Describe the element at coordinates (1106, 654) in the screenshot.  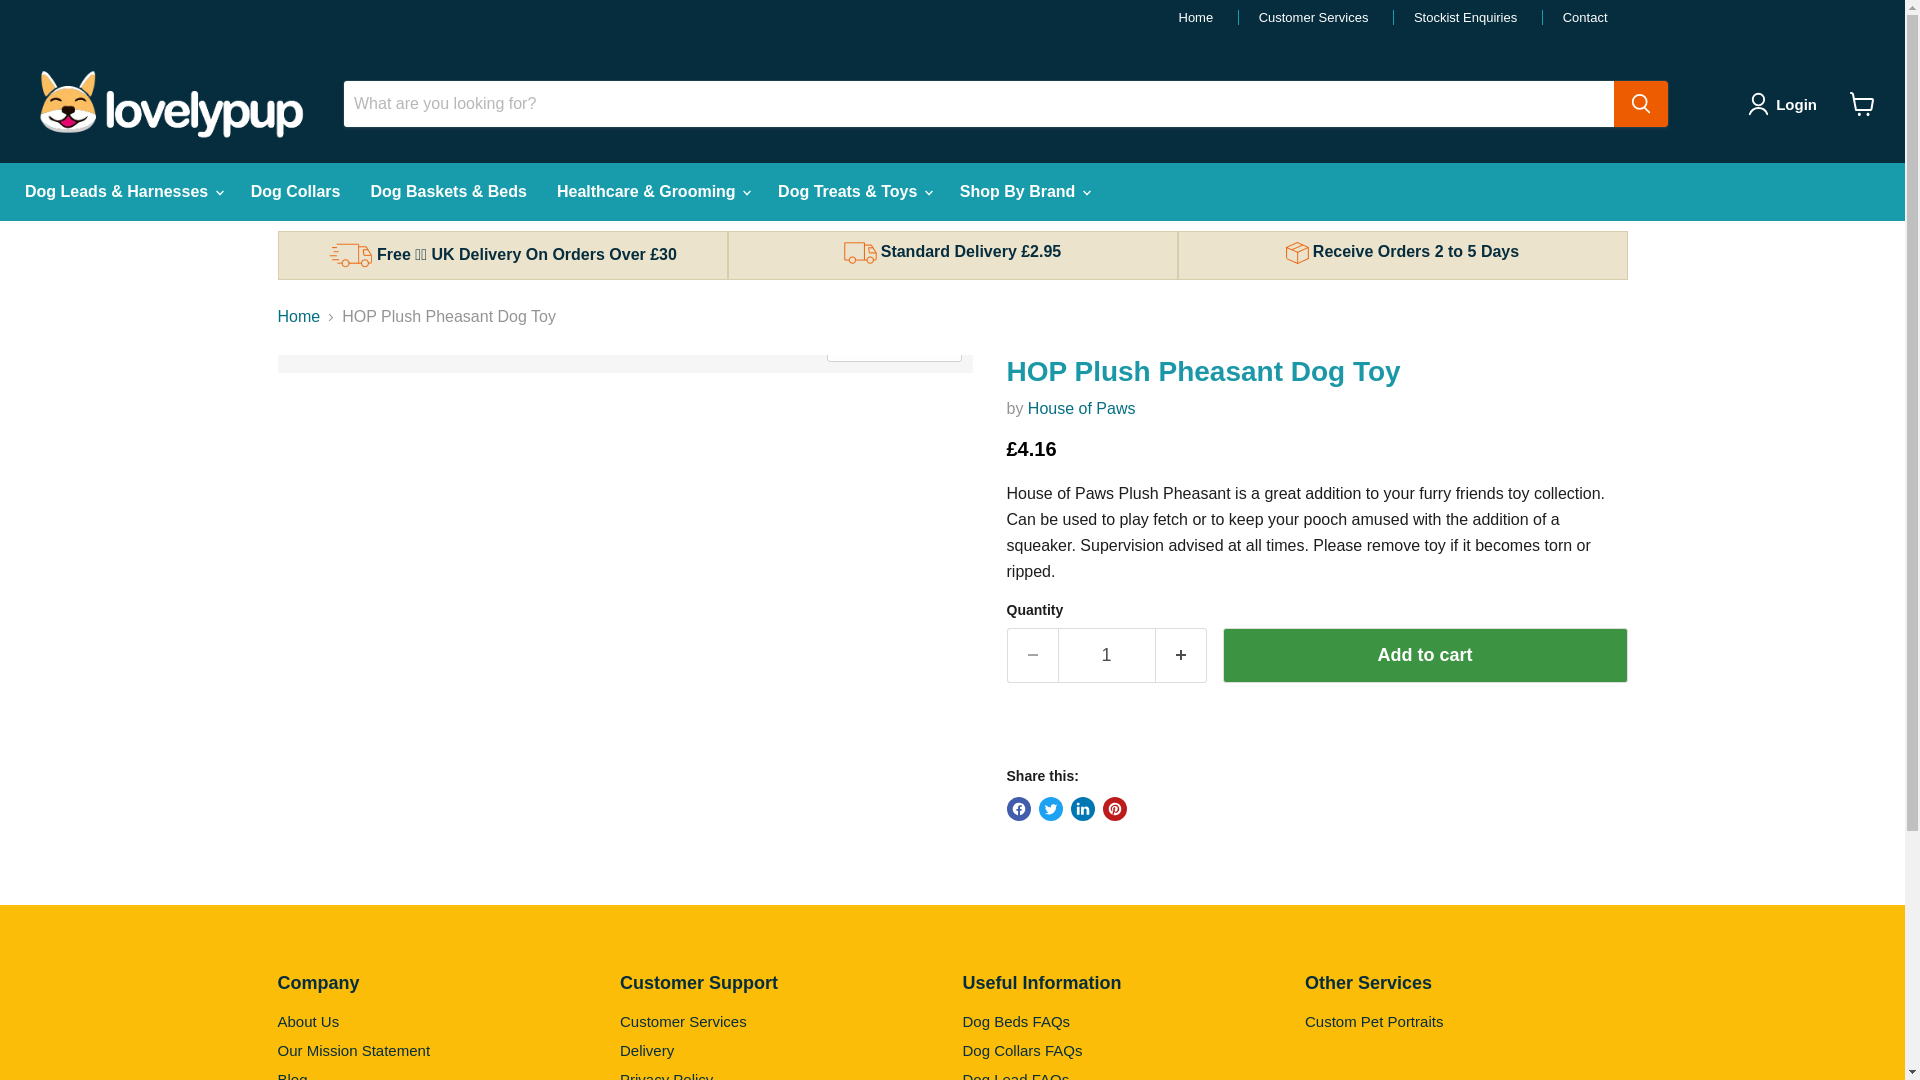
I see `1` at that location.